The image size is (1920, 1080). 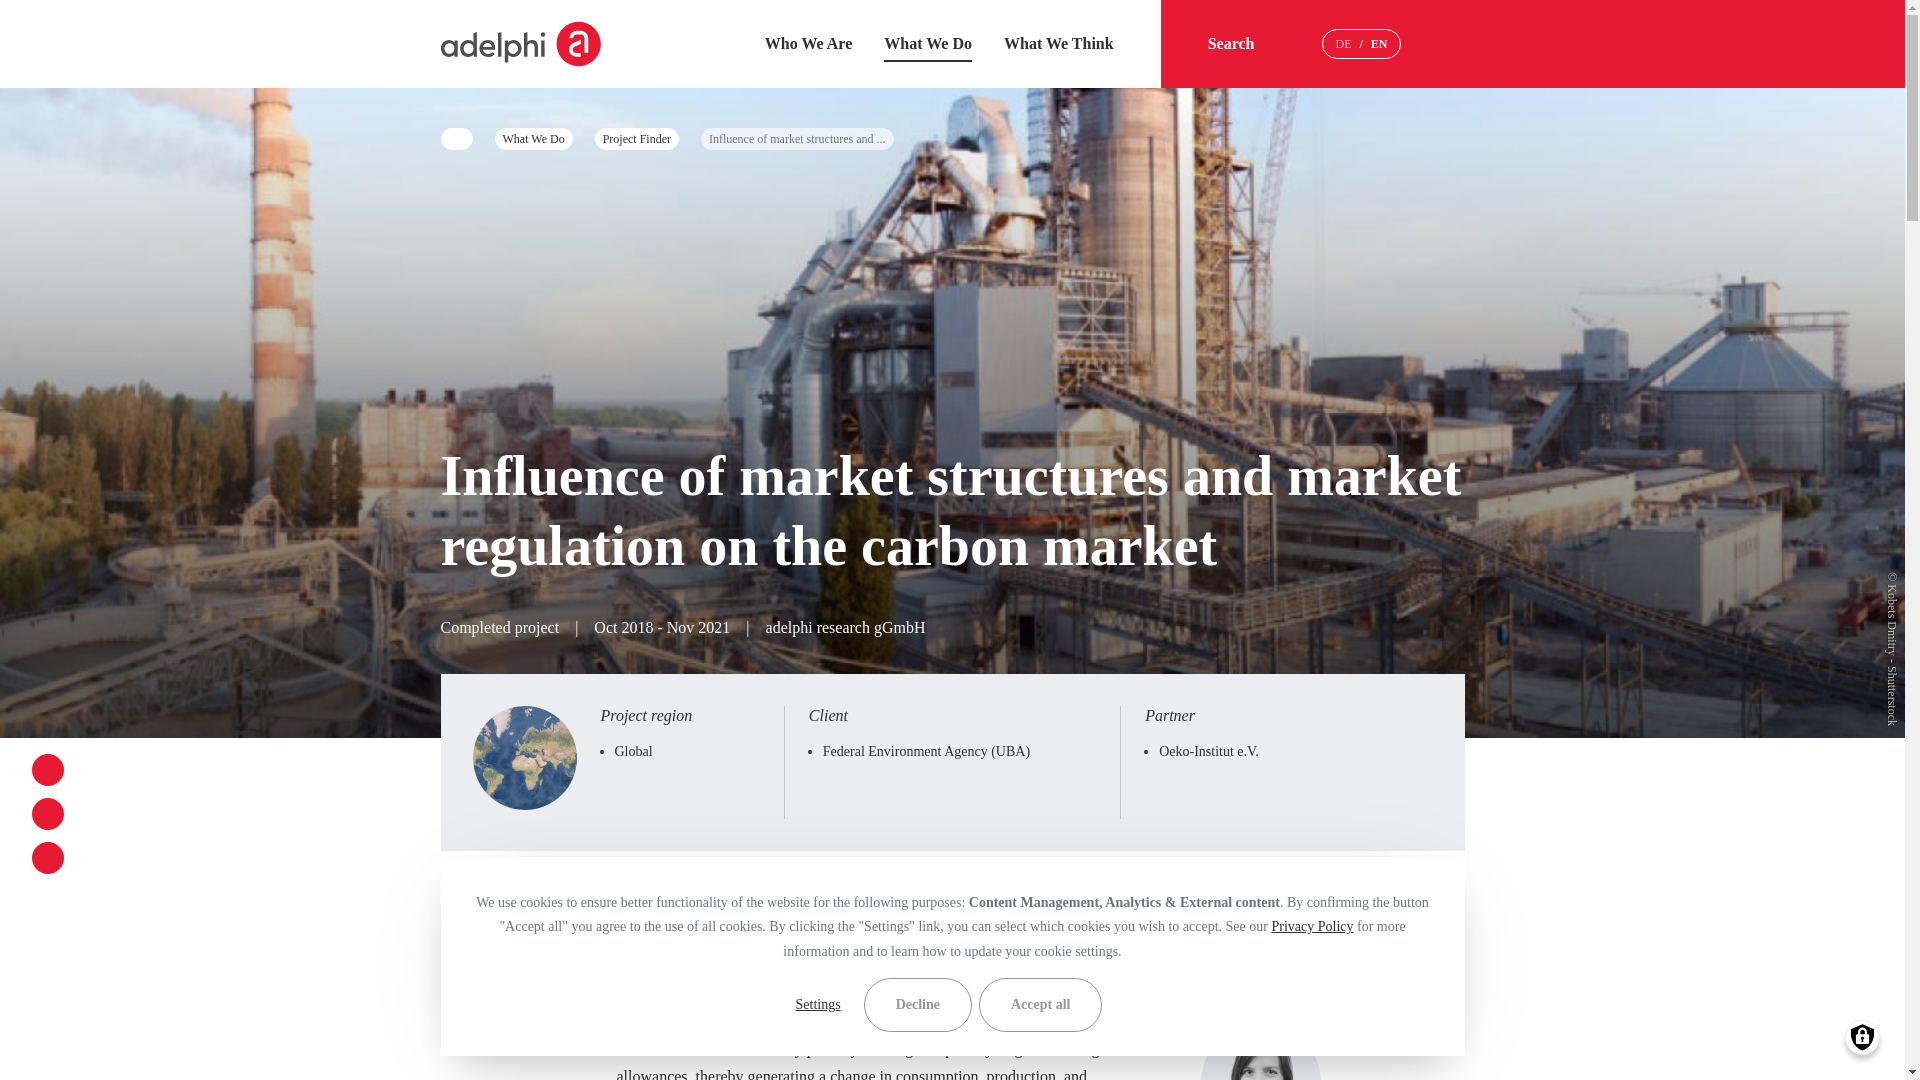 I want to click on DE, so click(x=1342, y=43).